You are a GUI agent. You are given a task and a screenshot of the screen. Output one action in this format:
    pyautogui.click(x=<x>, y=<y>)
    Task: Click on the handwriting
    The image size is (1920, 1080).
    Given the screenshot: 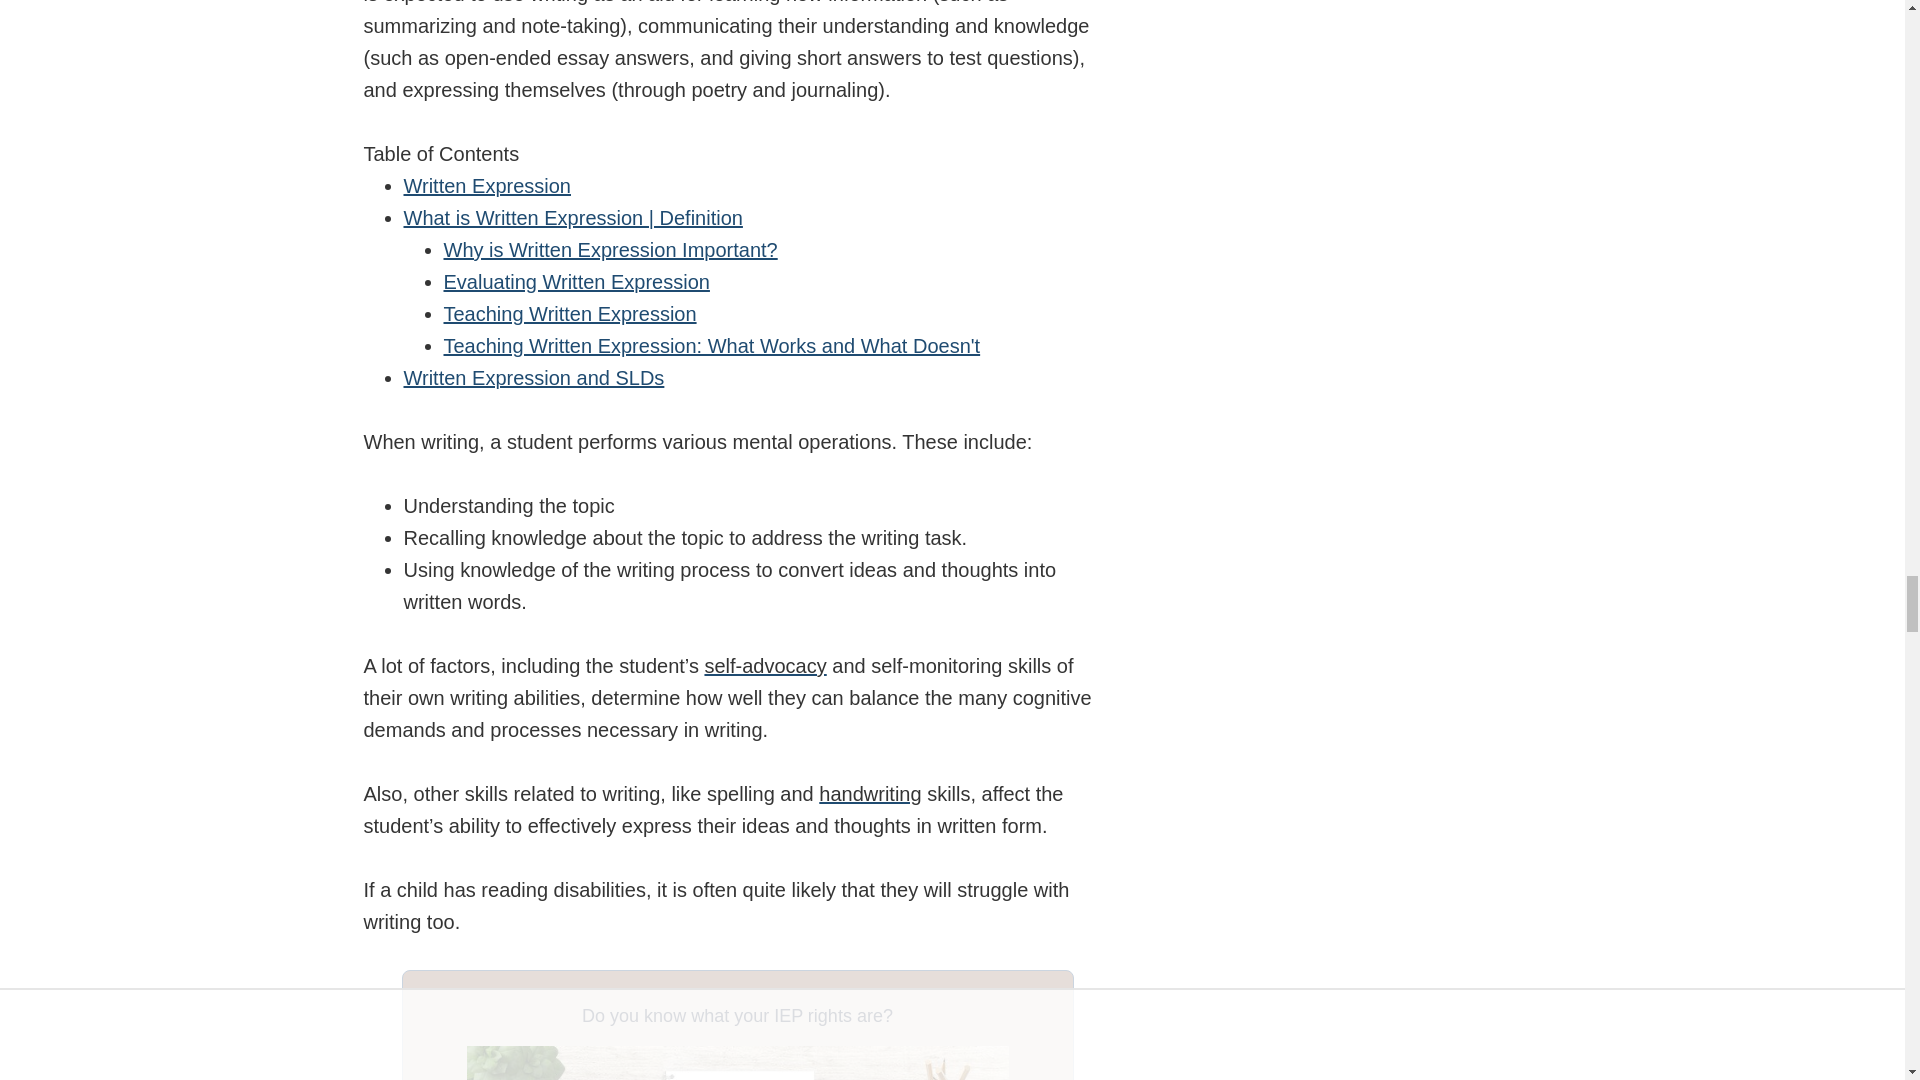 What is the action you would take?
    pyautogui.click(x=870, y=794)
    